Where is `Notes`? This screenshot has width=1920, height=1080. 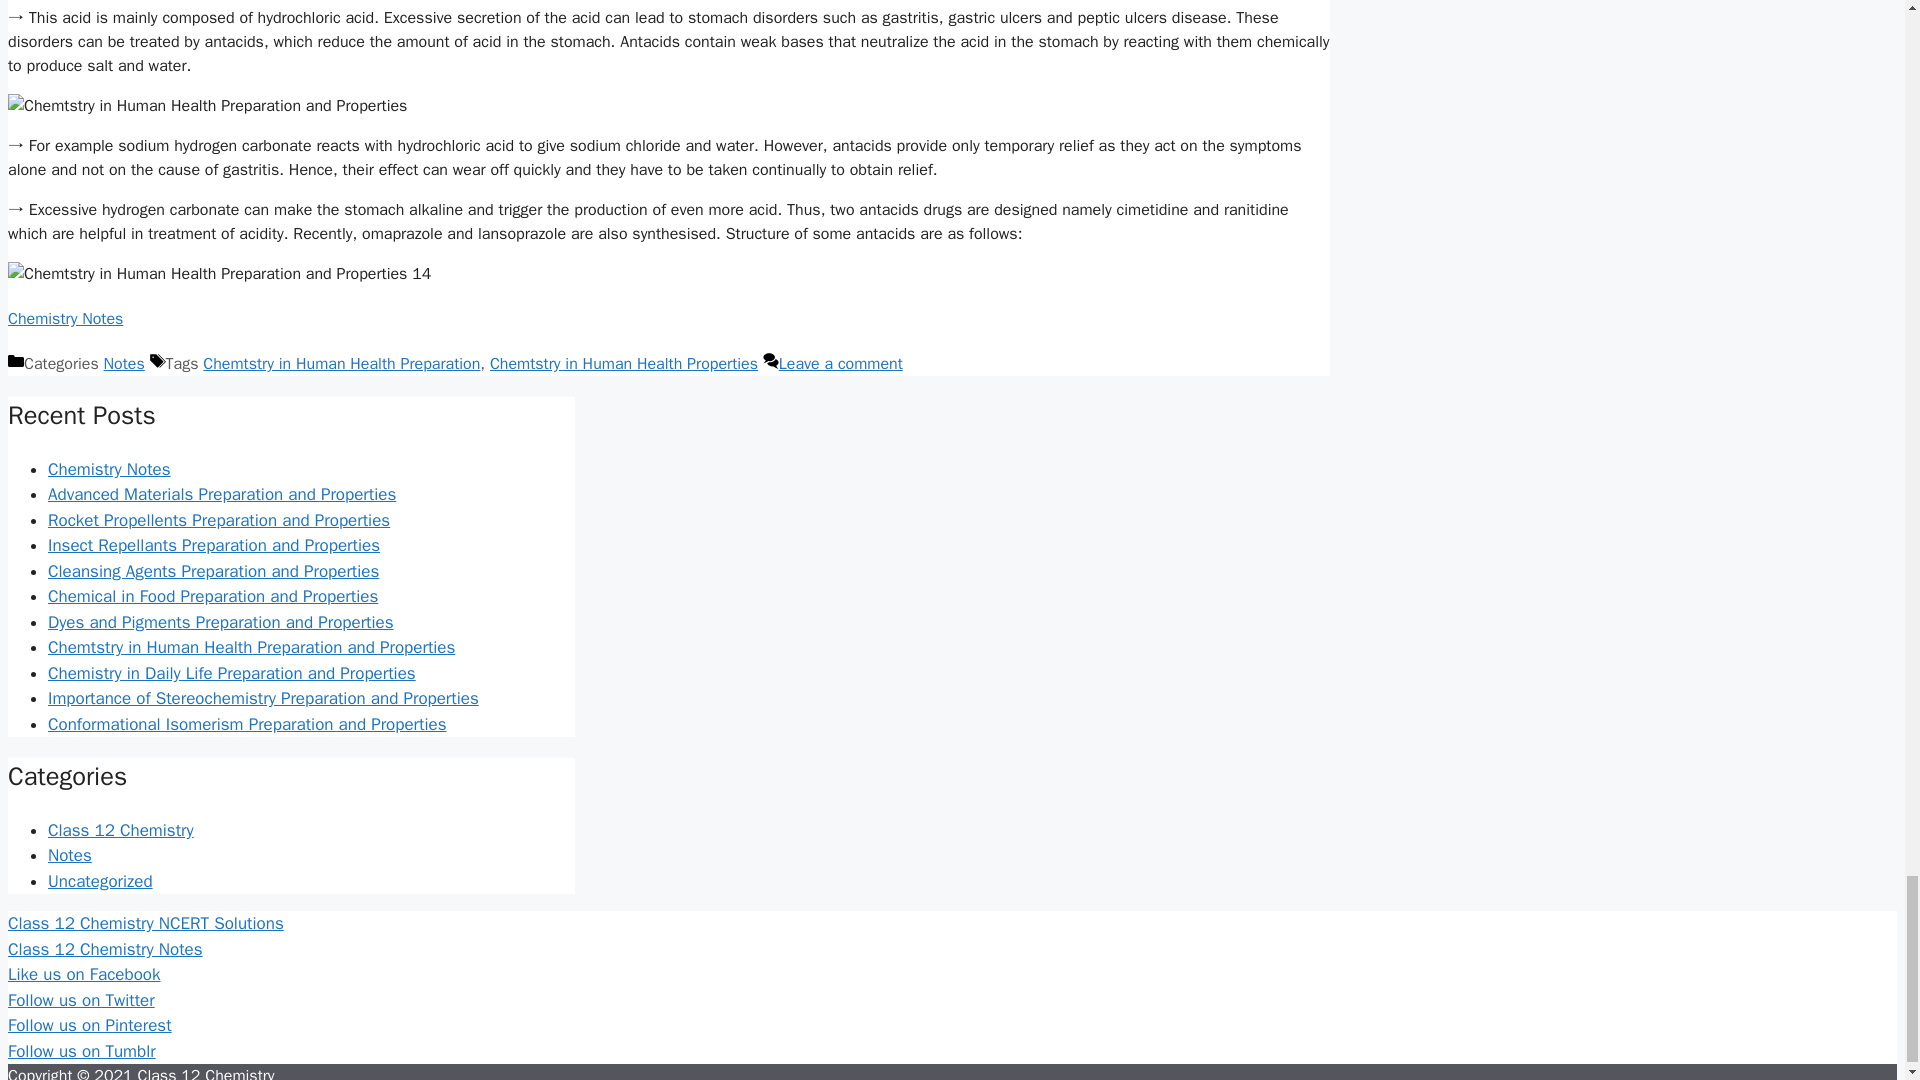
Notes is located at coordinates (124, 364).